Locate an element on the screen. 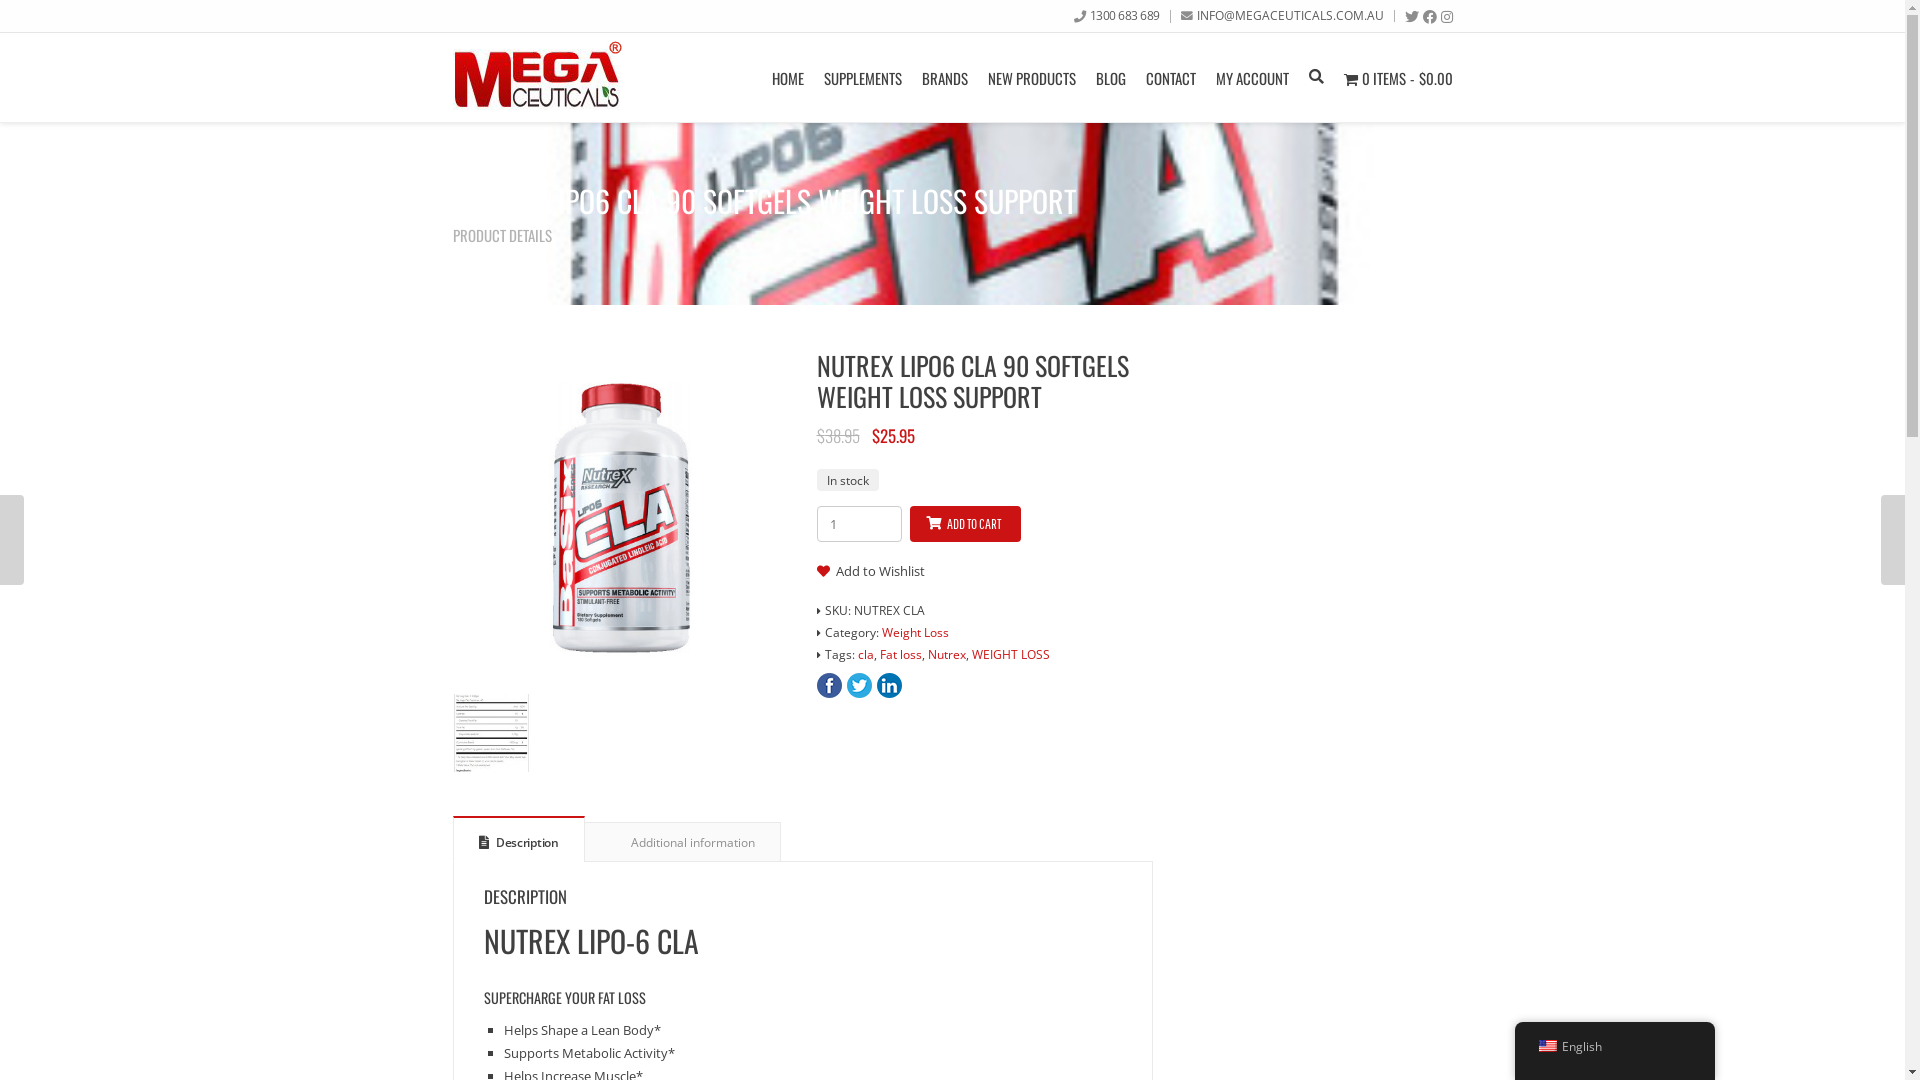 The height and width of the screenshot is (1080, 1920). English is located at coordinates (1547, 1046).